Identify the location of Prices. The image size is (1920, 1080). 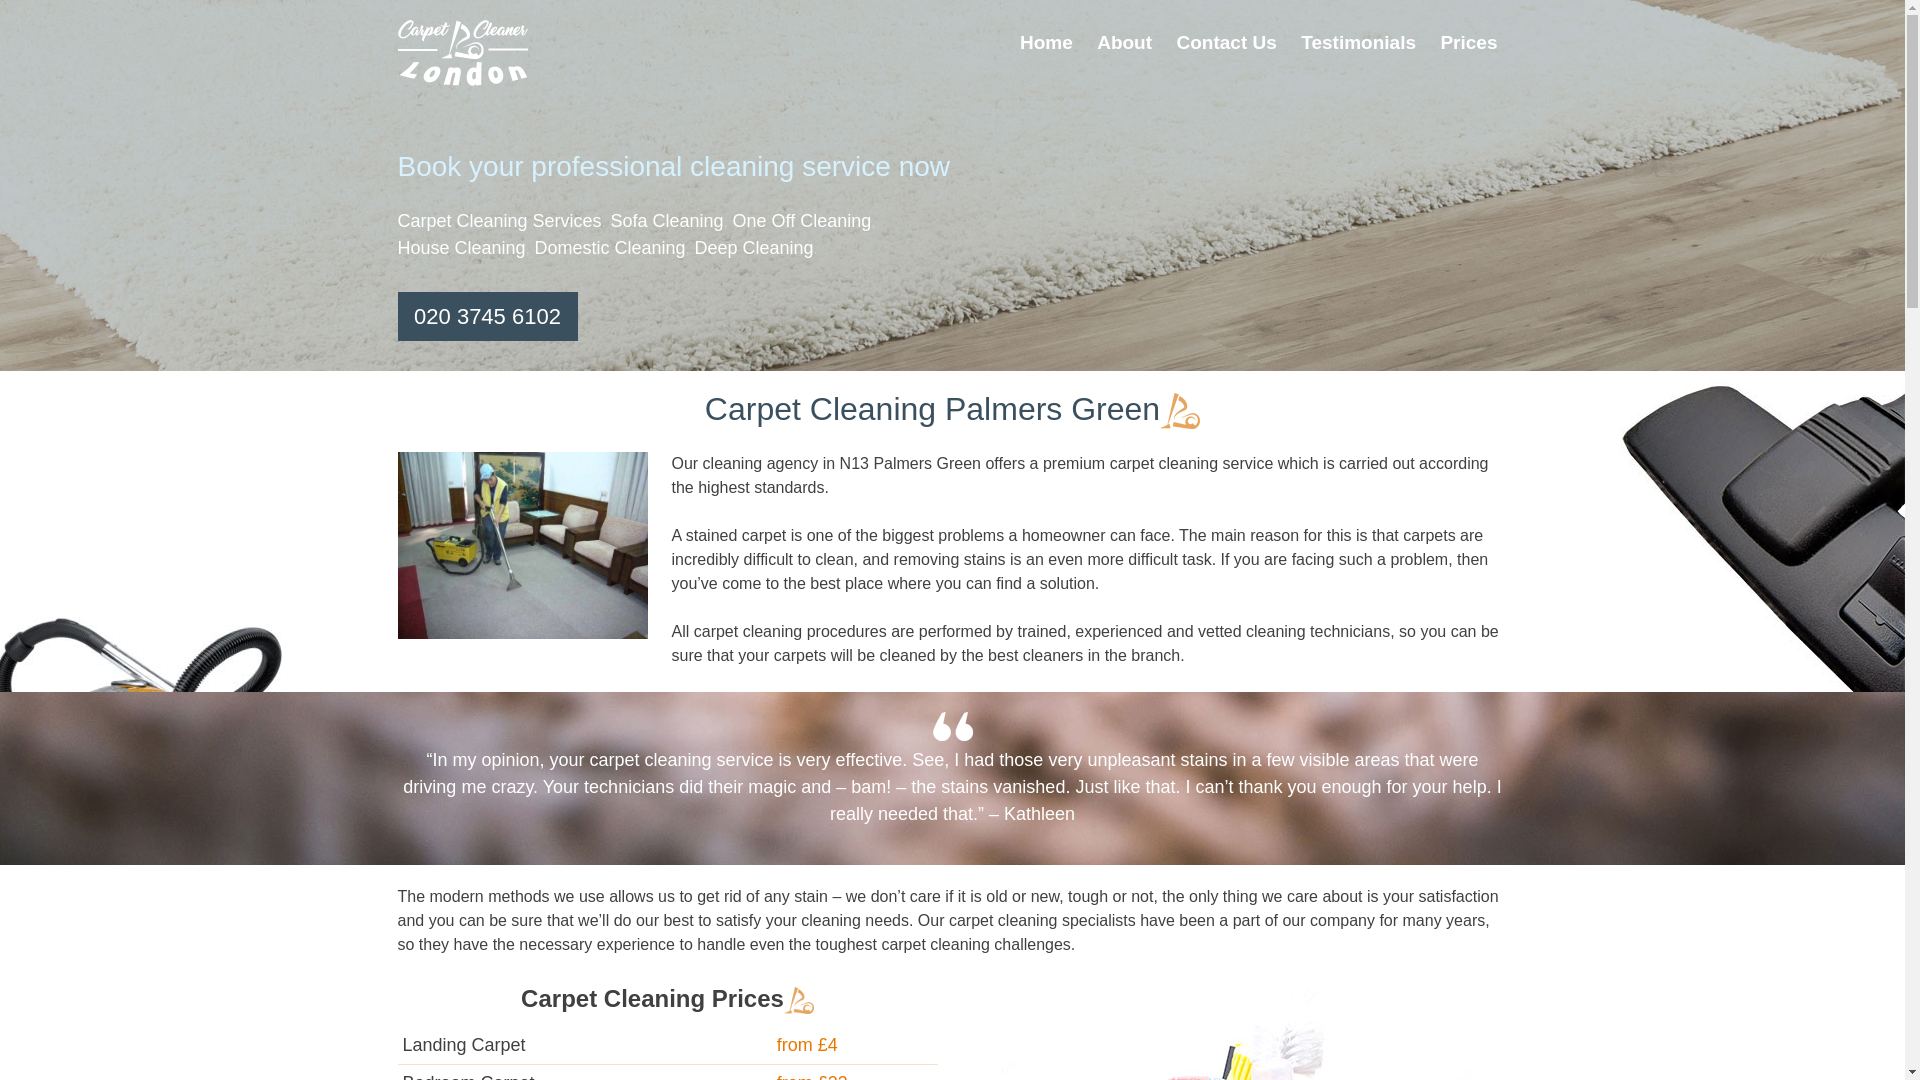
(1468, 44).